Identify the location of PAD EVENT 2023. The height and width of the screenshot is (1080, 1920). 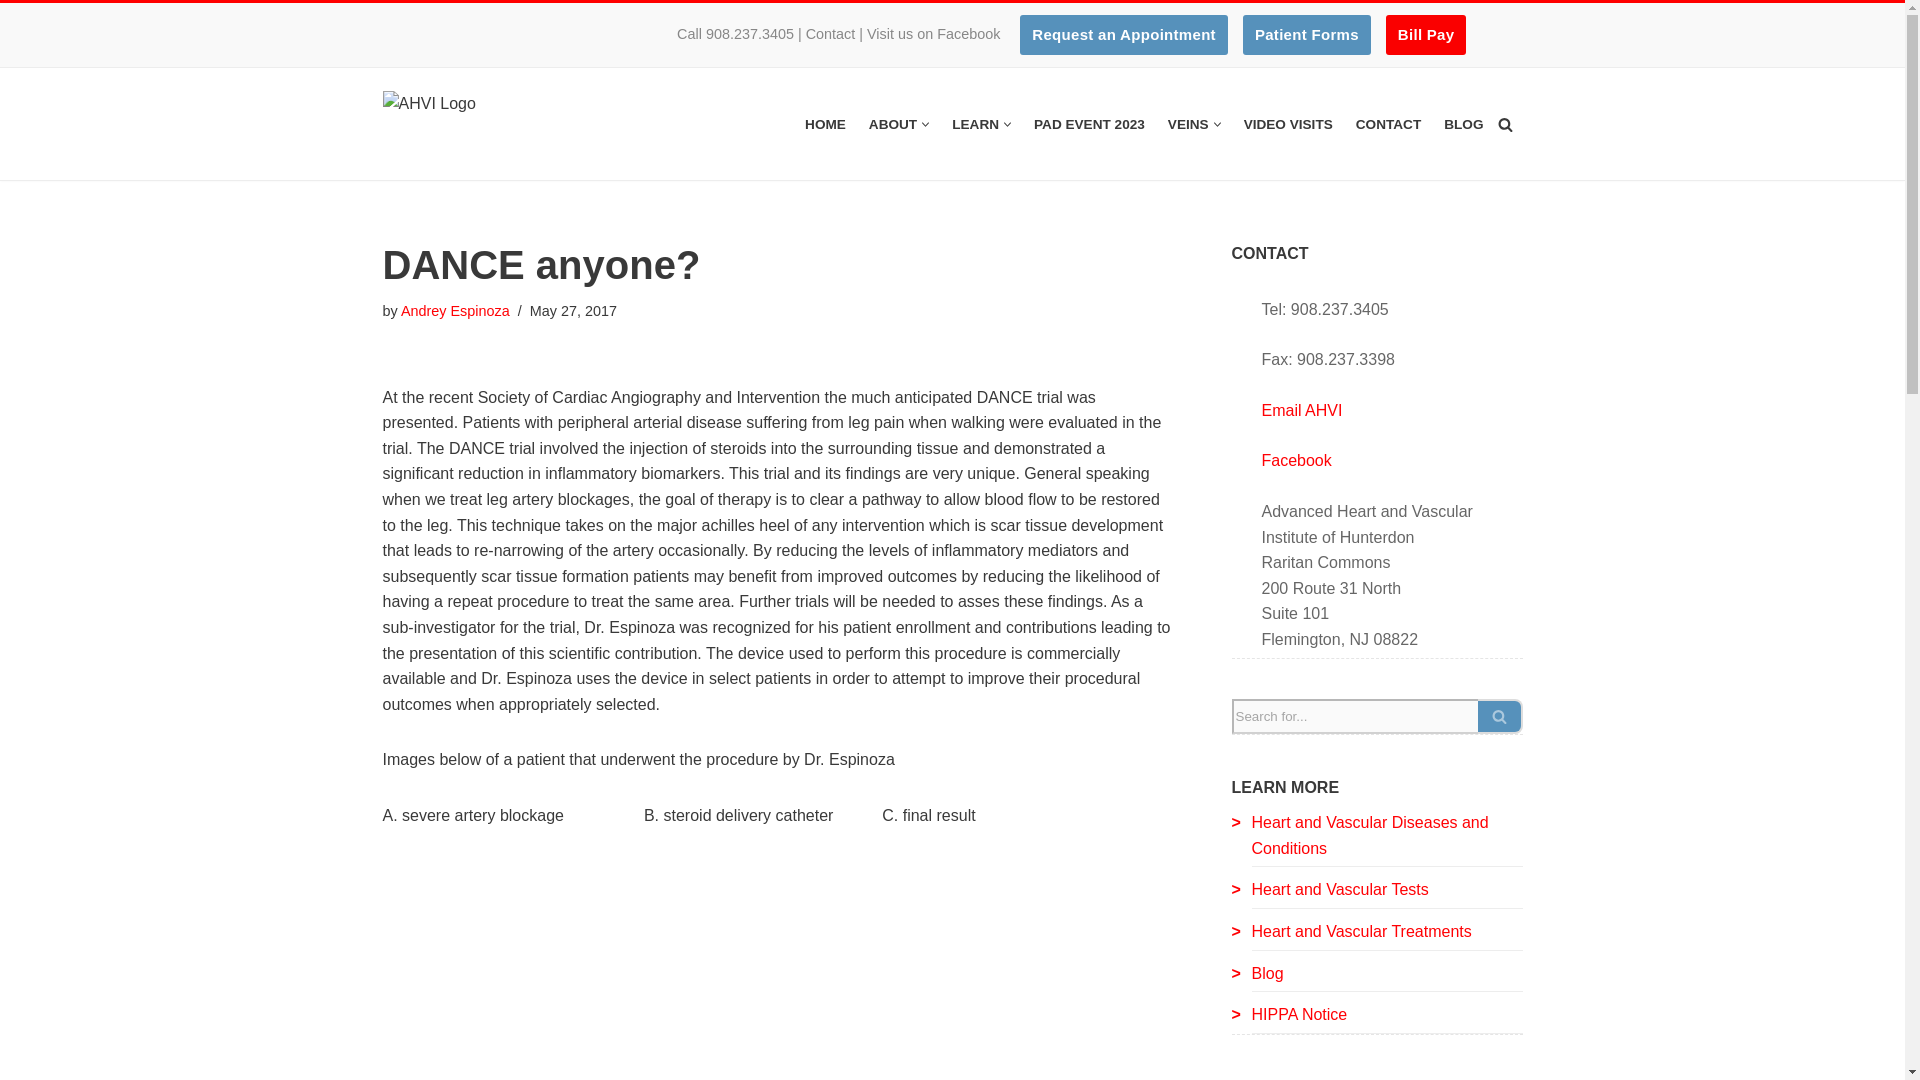
(1089, 124).